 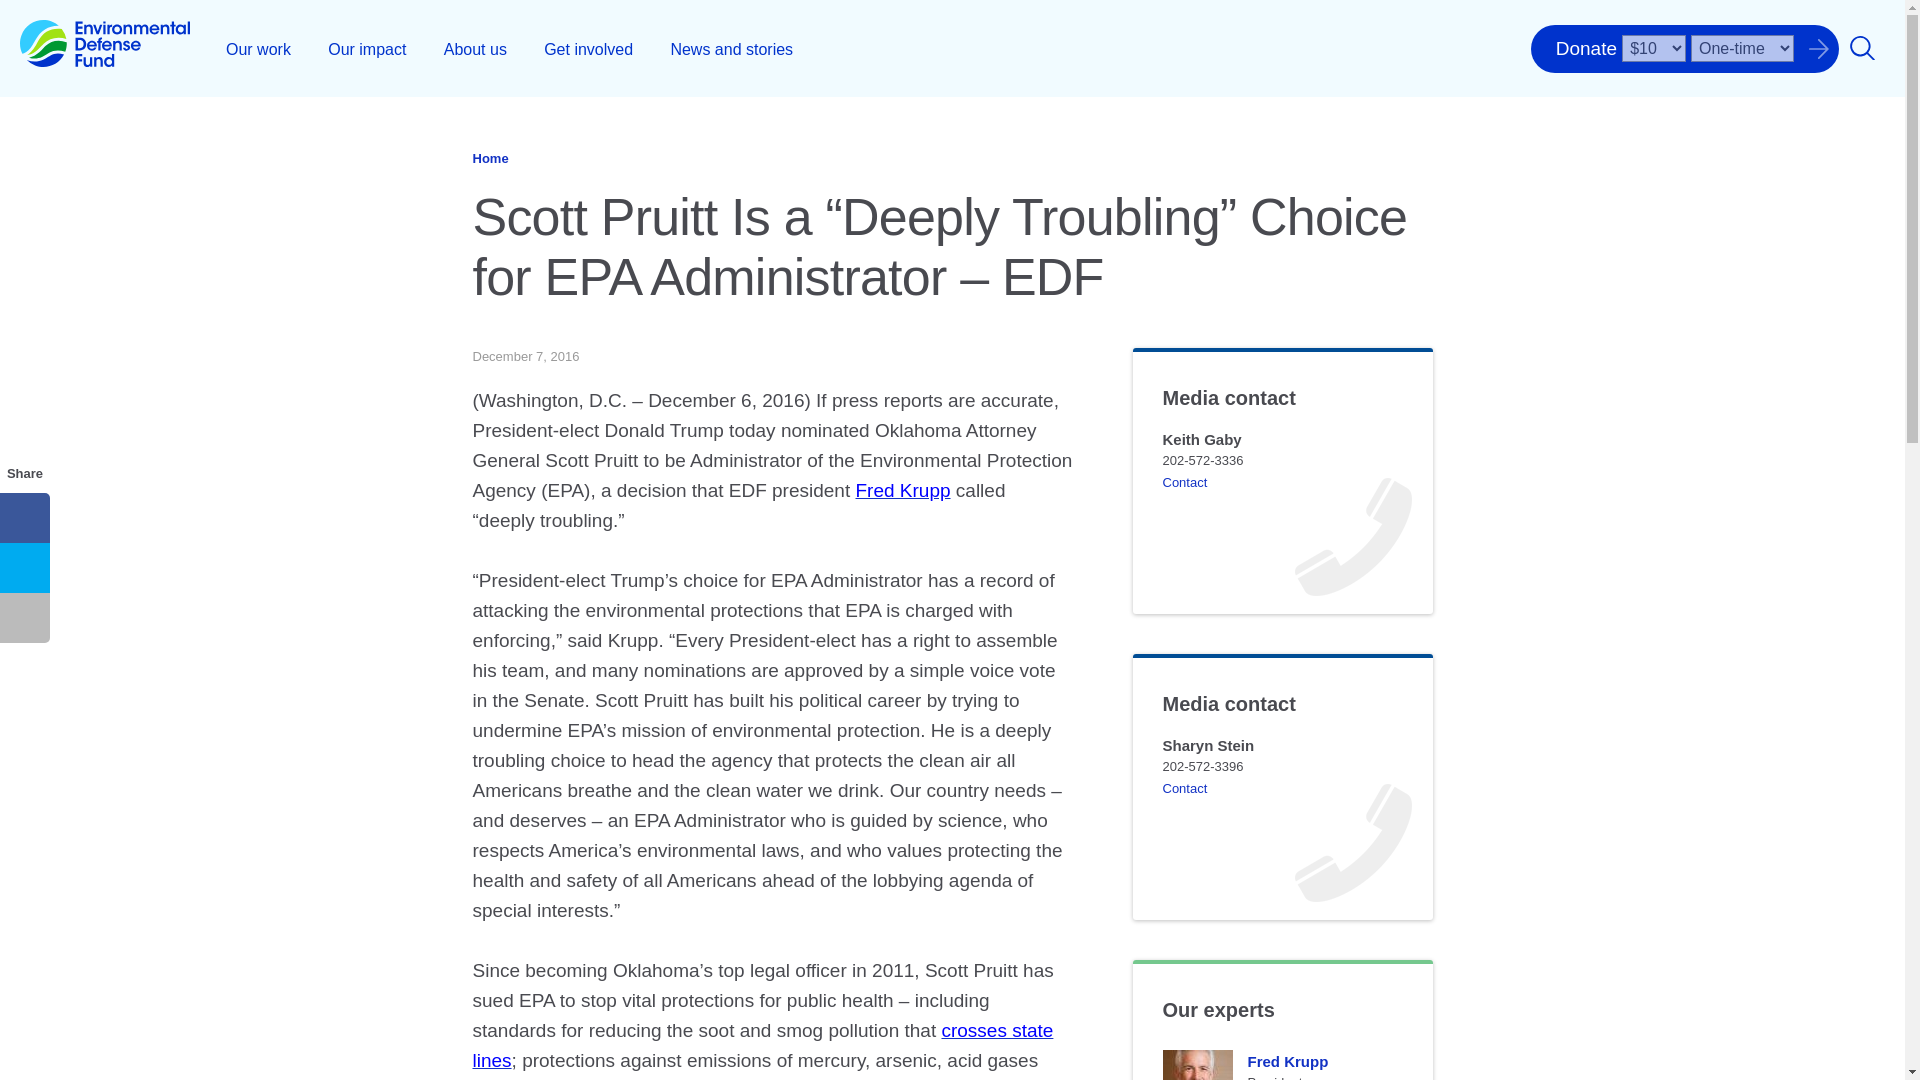 What do you see at coordinates (24, 617) in the screenshot?
I see `Email to a friend` at bounding box center [24, 617].